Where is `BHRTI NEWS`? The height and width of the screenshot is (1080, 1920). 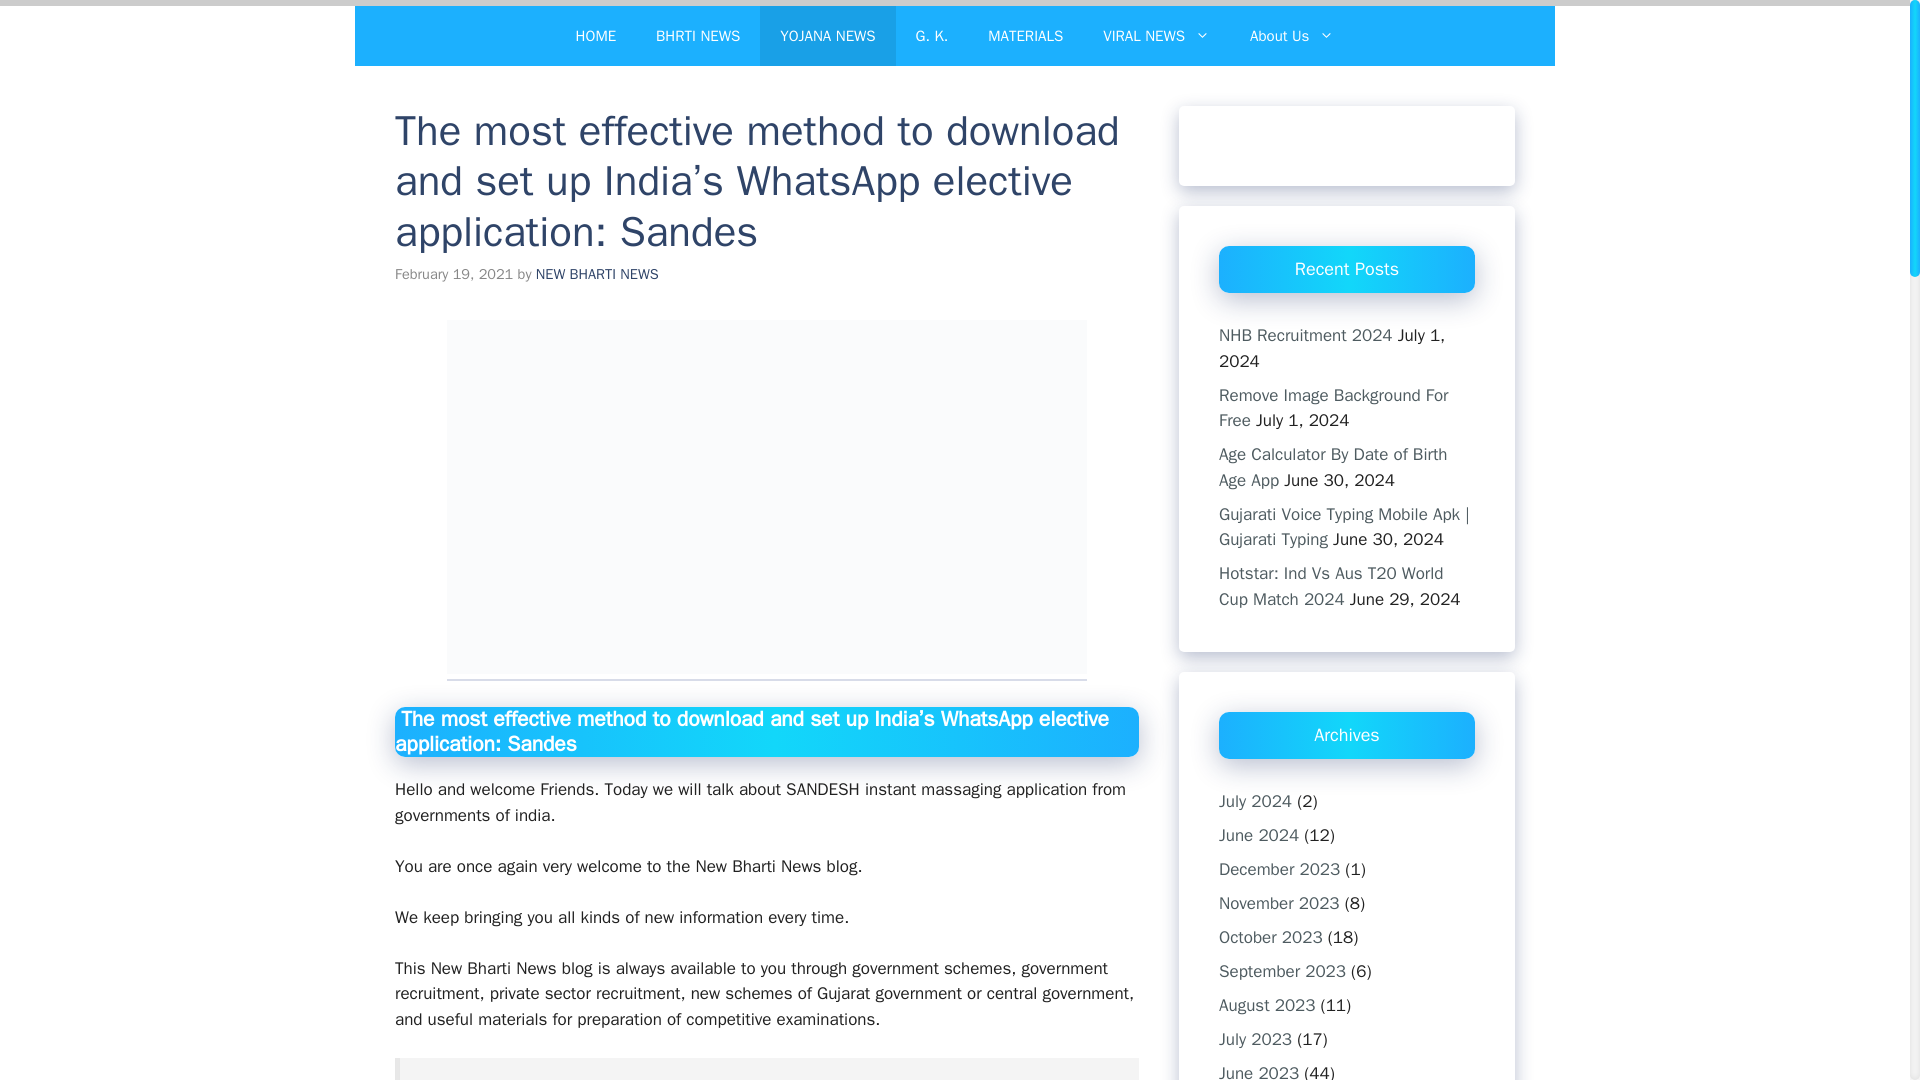
BHRTI NEWS is located at coordinates (698, 36).